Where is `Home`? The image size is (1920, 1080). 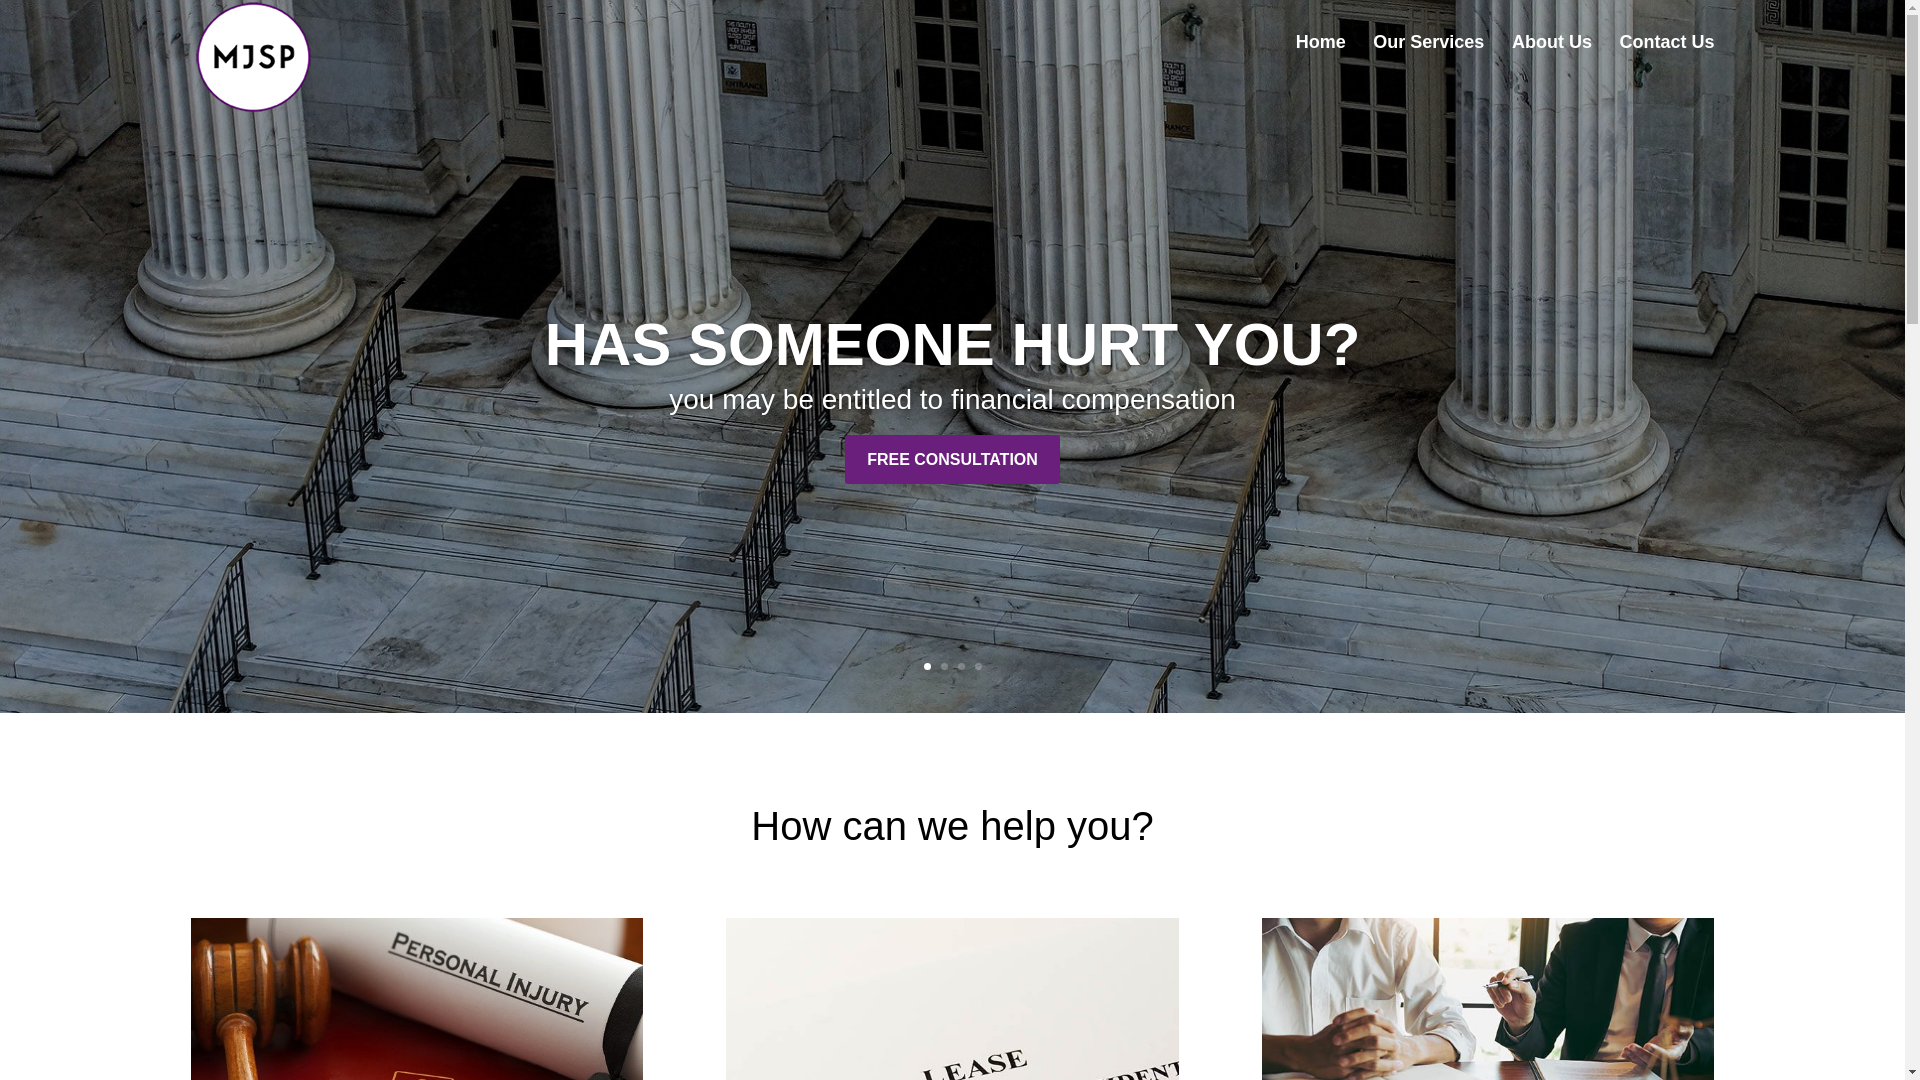
Home is located at coordinates (1320, 59).